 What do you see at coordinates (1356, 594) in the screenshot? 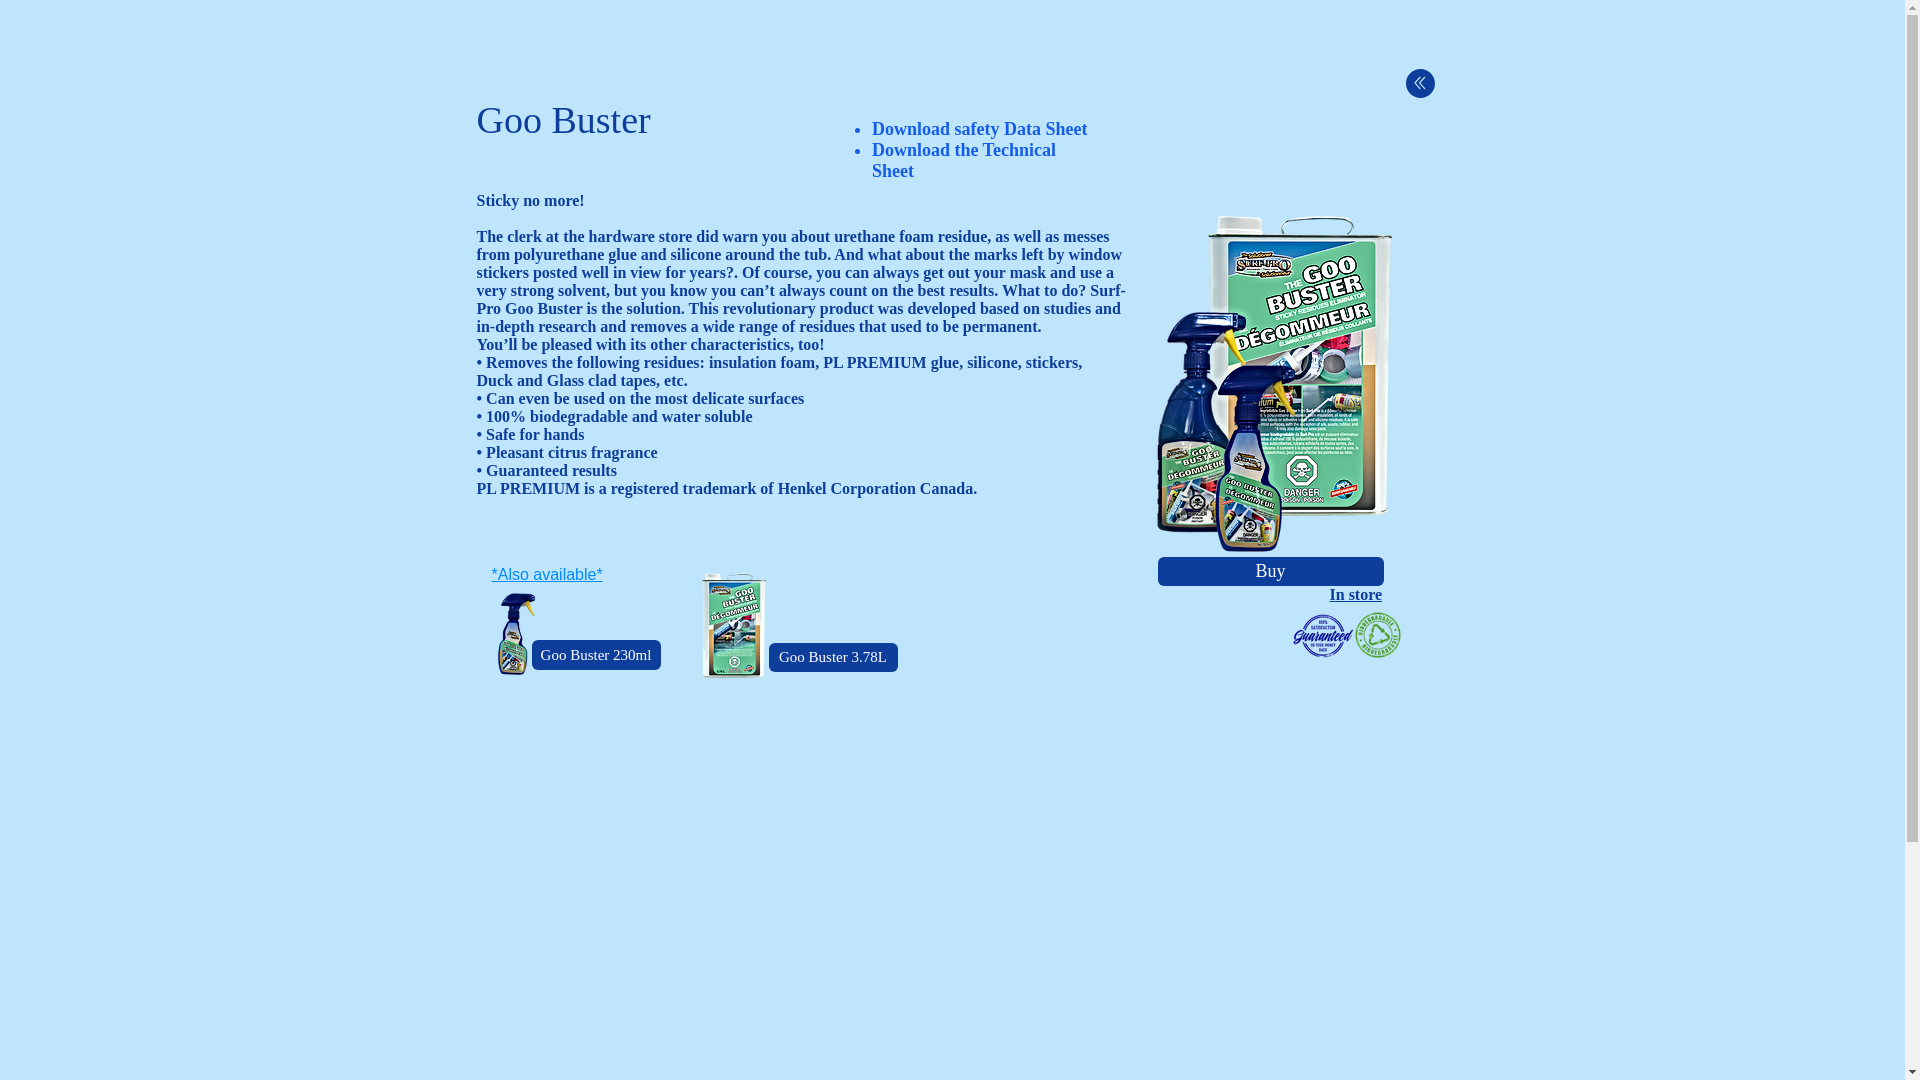
I see `In store` at bounding box center [1356, 594].